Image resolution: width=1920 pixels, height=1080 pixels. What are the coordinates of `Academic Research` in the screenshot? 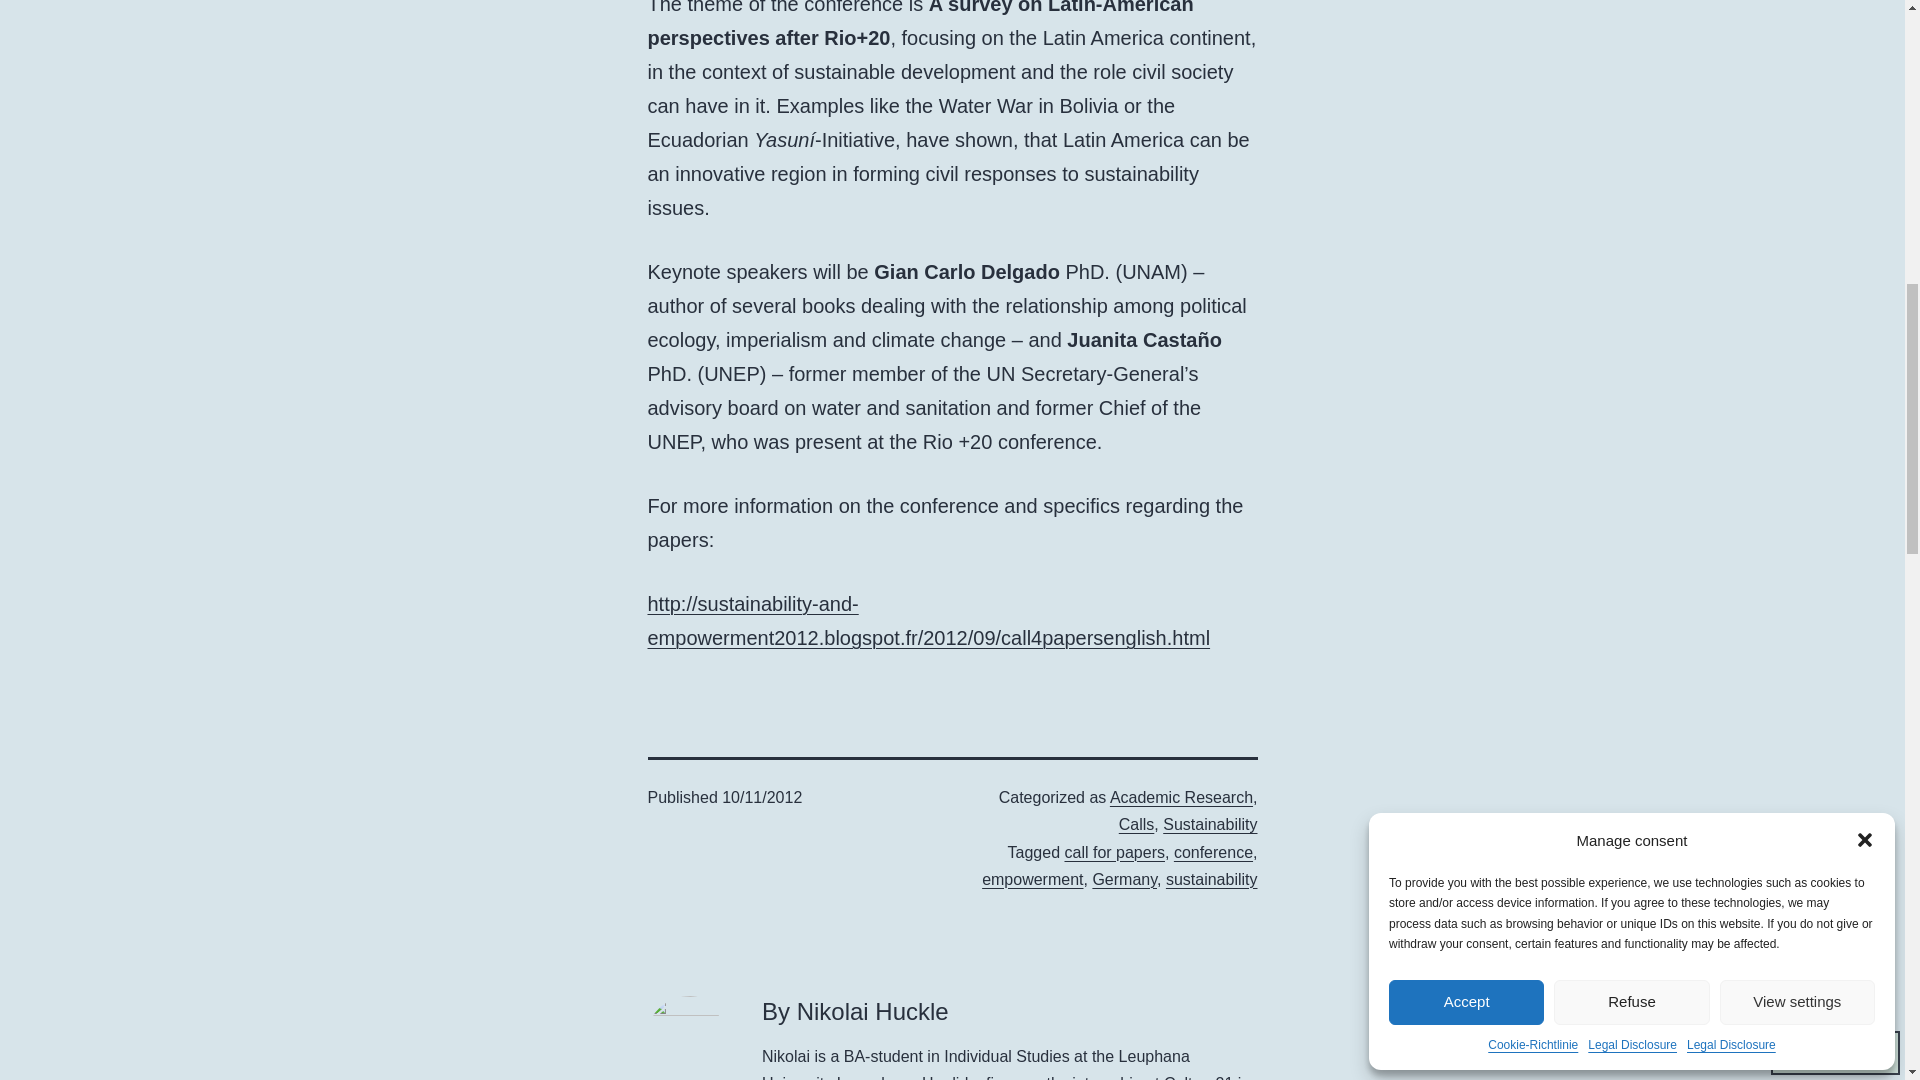 It's located at (1181, 797).